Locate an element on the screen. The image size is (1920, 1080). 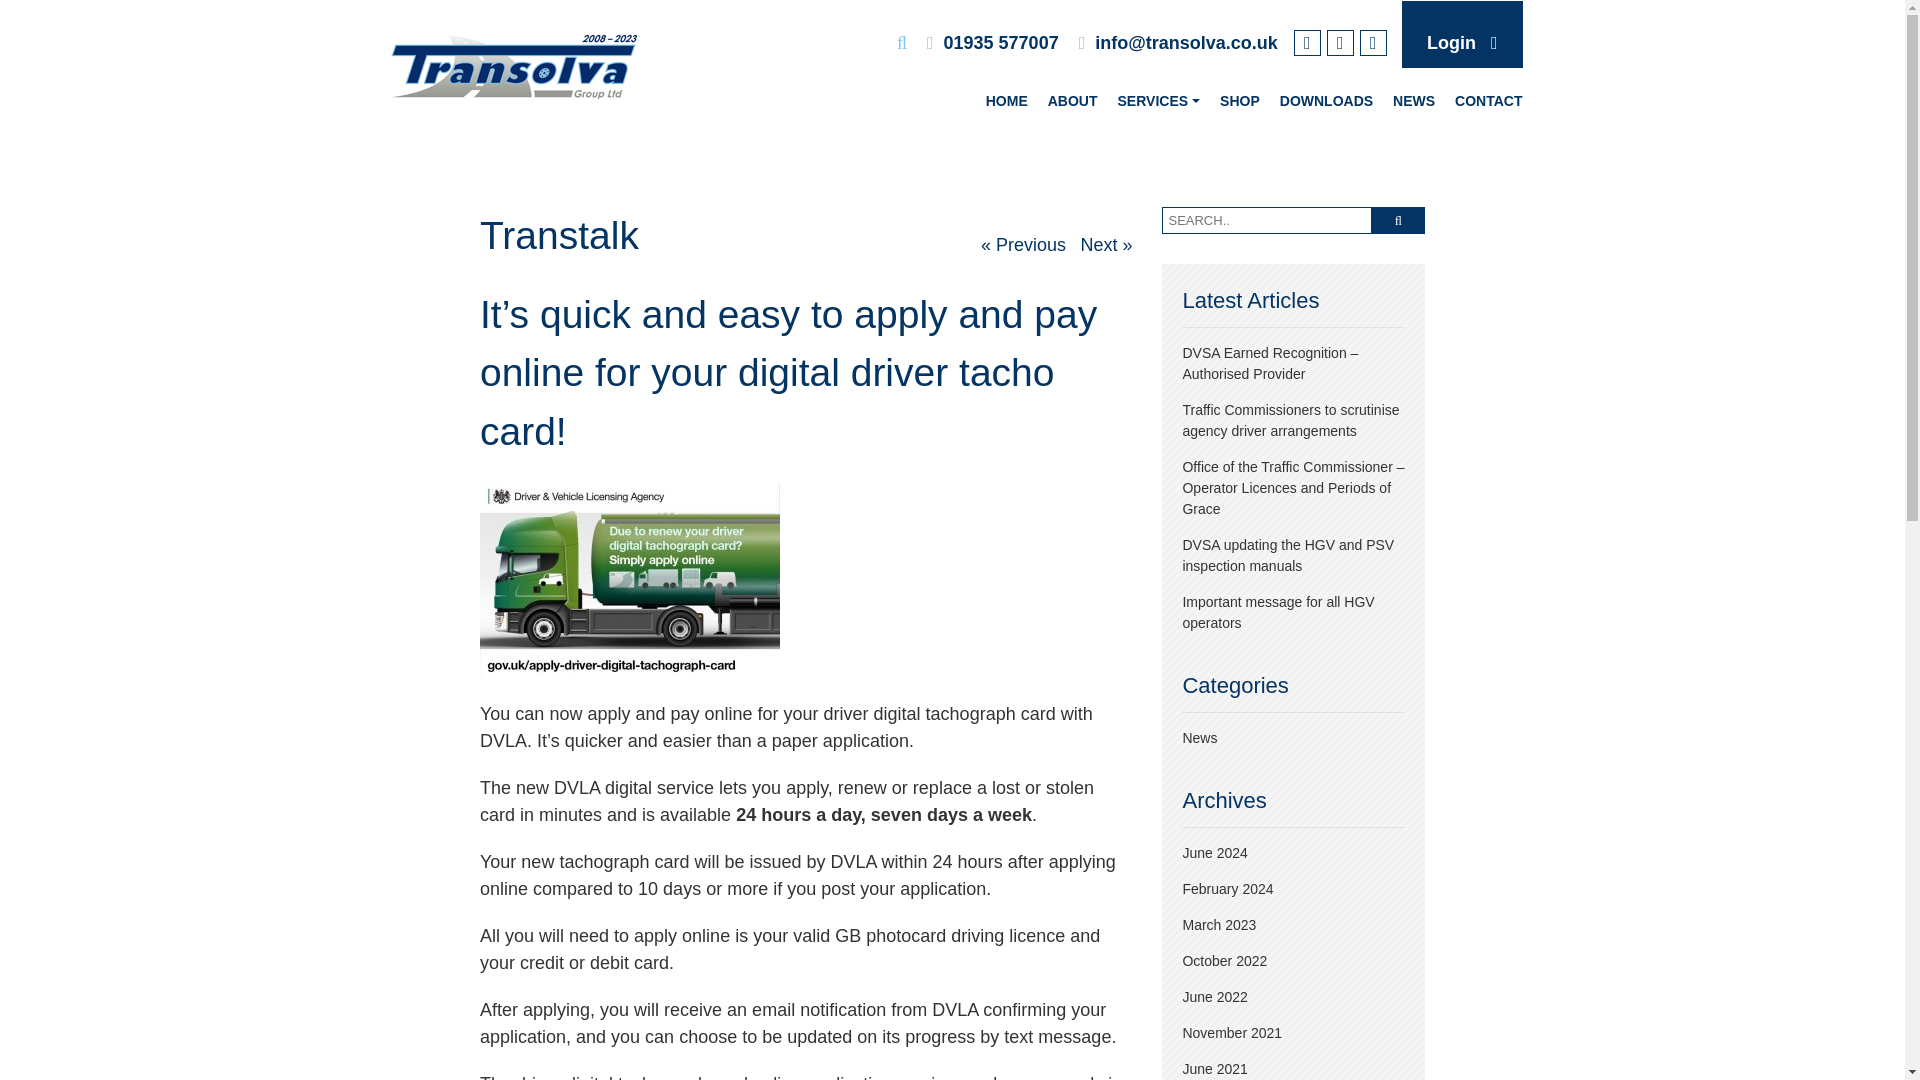
Login is located at coordinates (1451, 42).